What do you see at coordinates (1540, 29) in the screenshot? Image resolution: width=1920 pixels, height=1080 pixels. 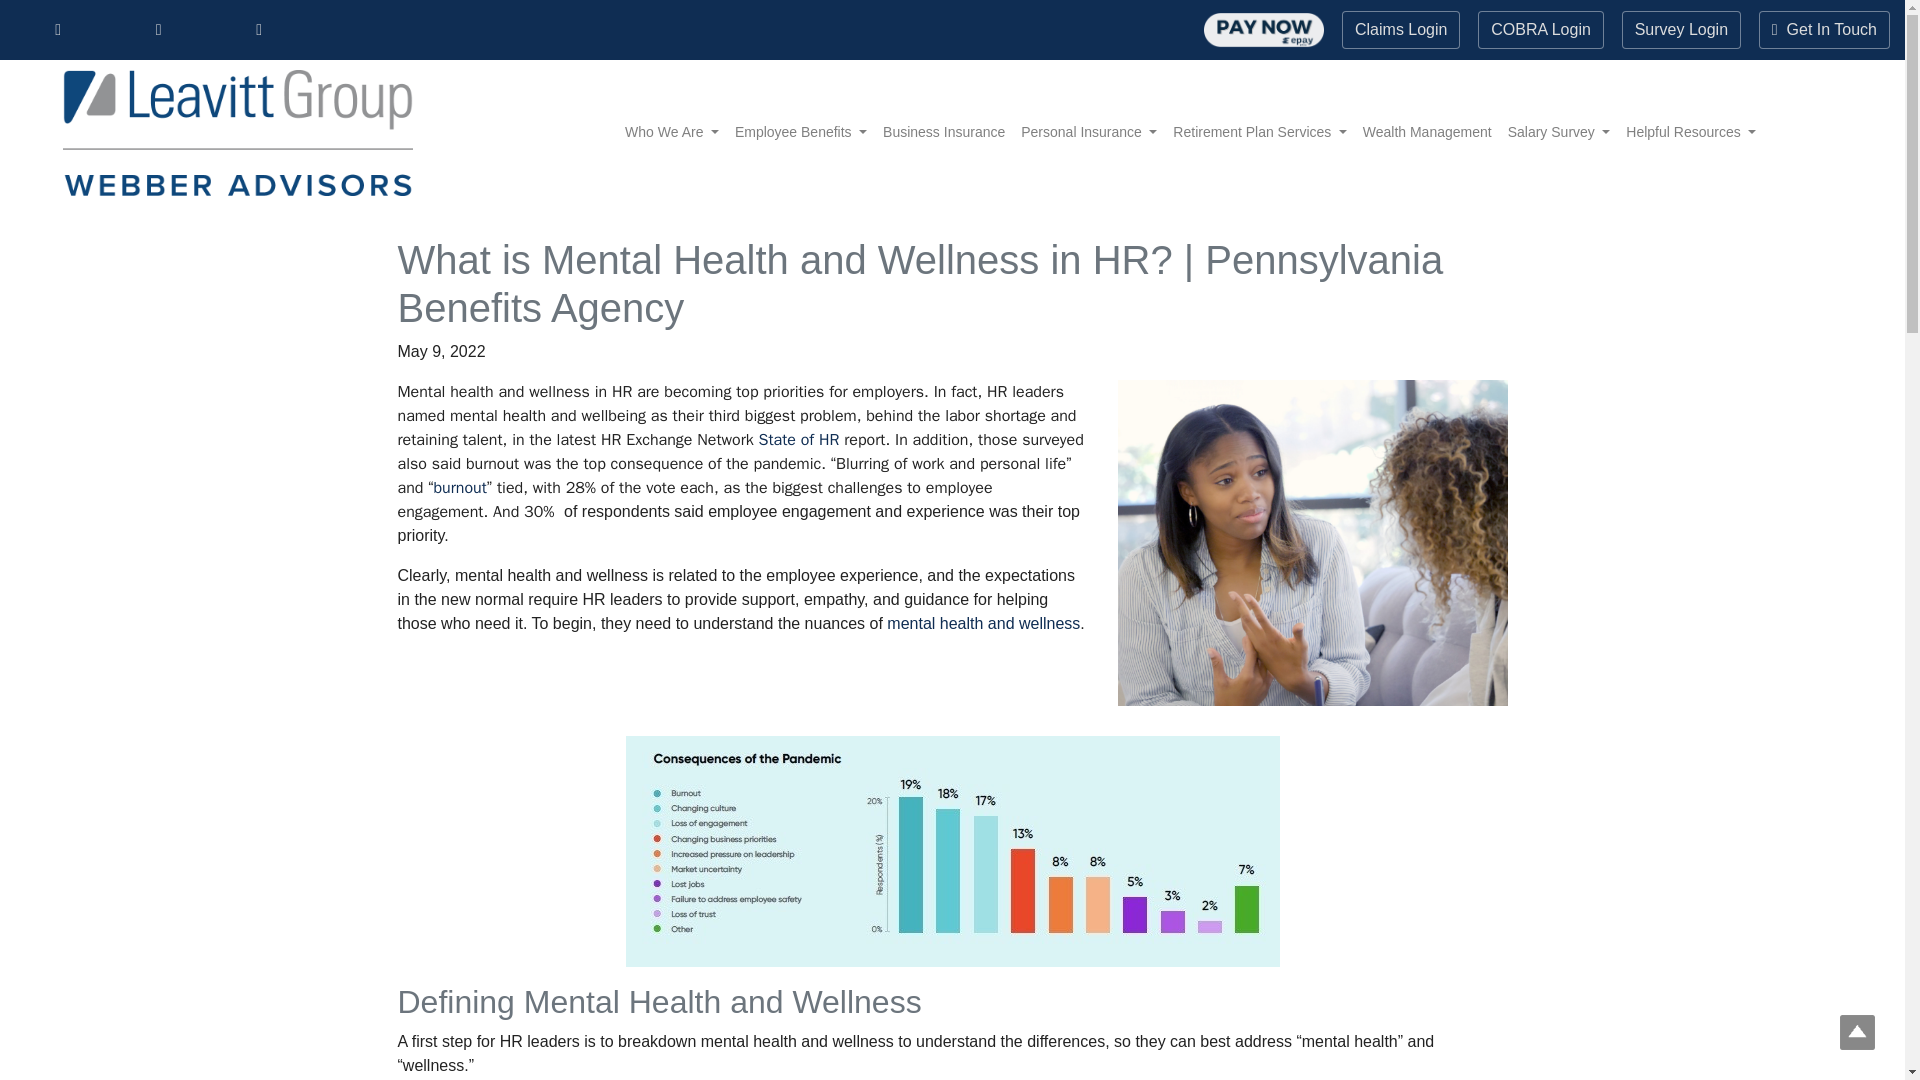 I see `COBRA Login` at bounding box center [1540, 29].